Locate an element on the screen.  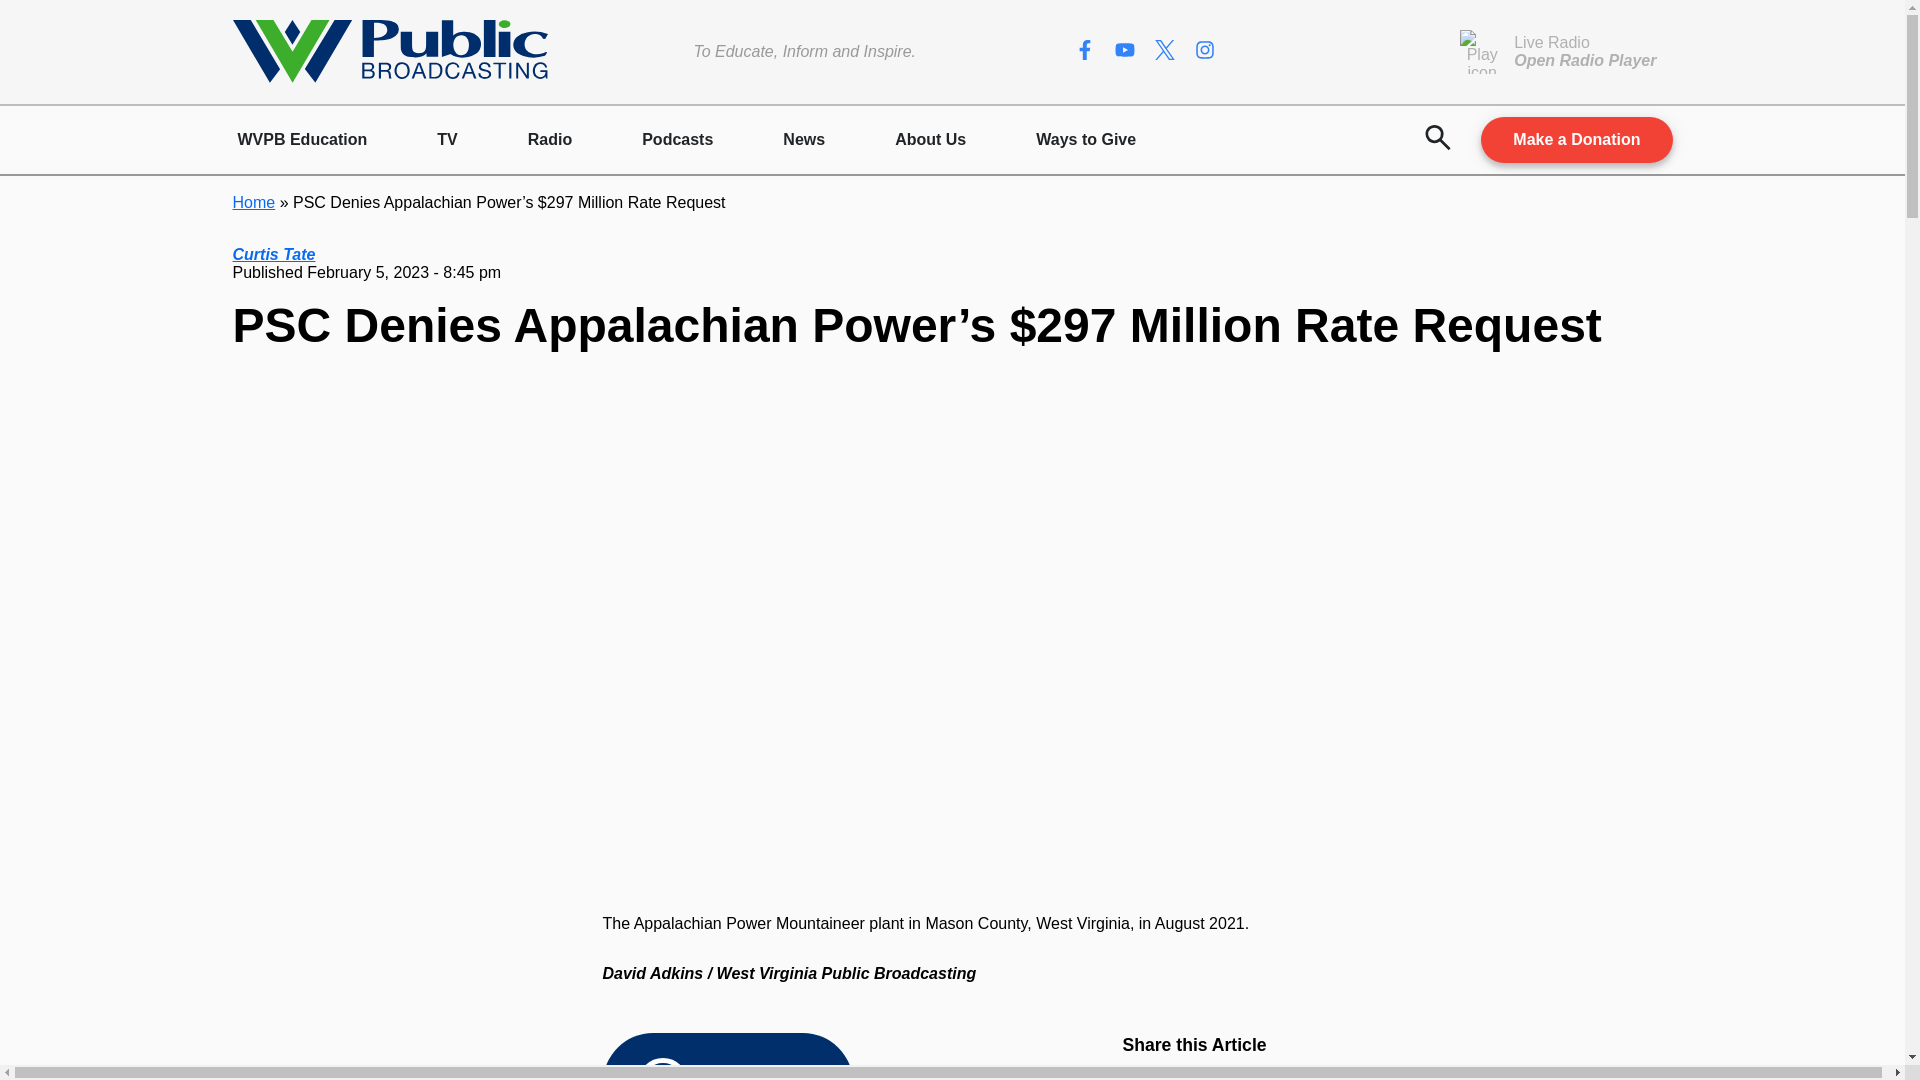
Tweet this! is located at coordinates (1132, 1069).